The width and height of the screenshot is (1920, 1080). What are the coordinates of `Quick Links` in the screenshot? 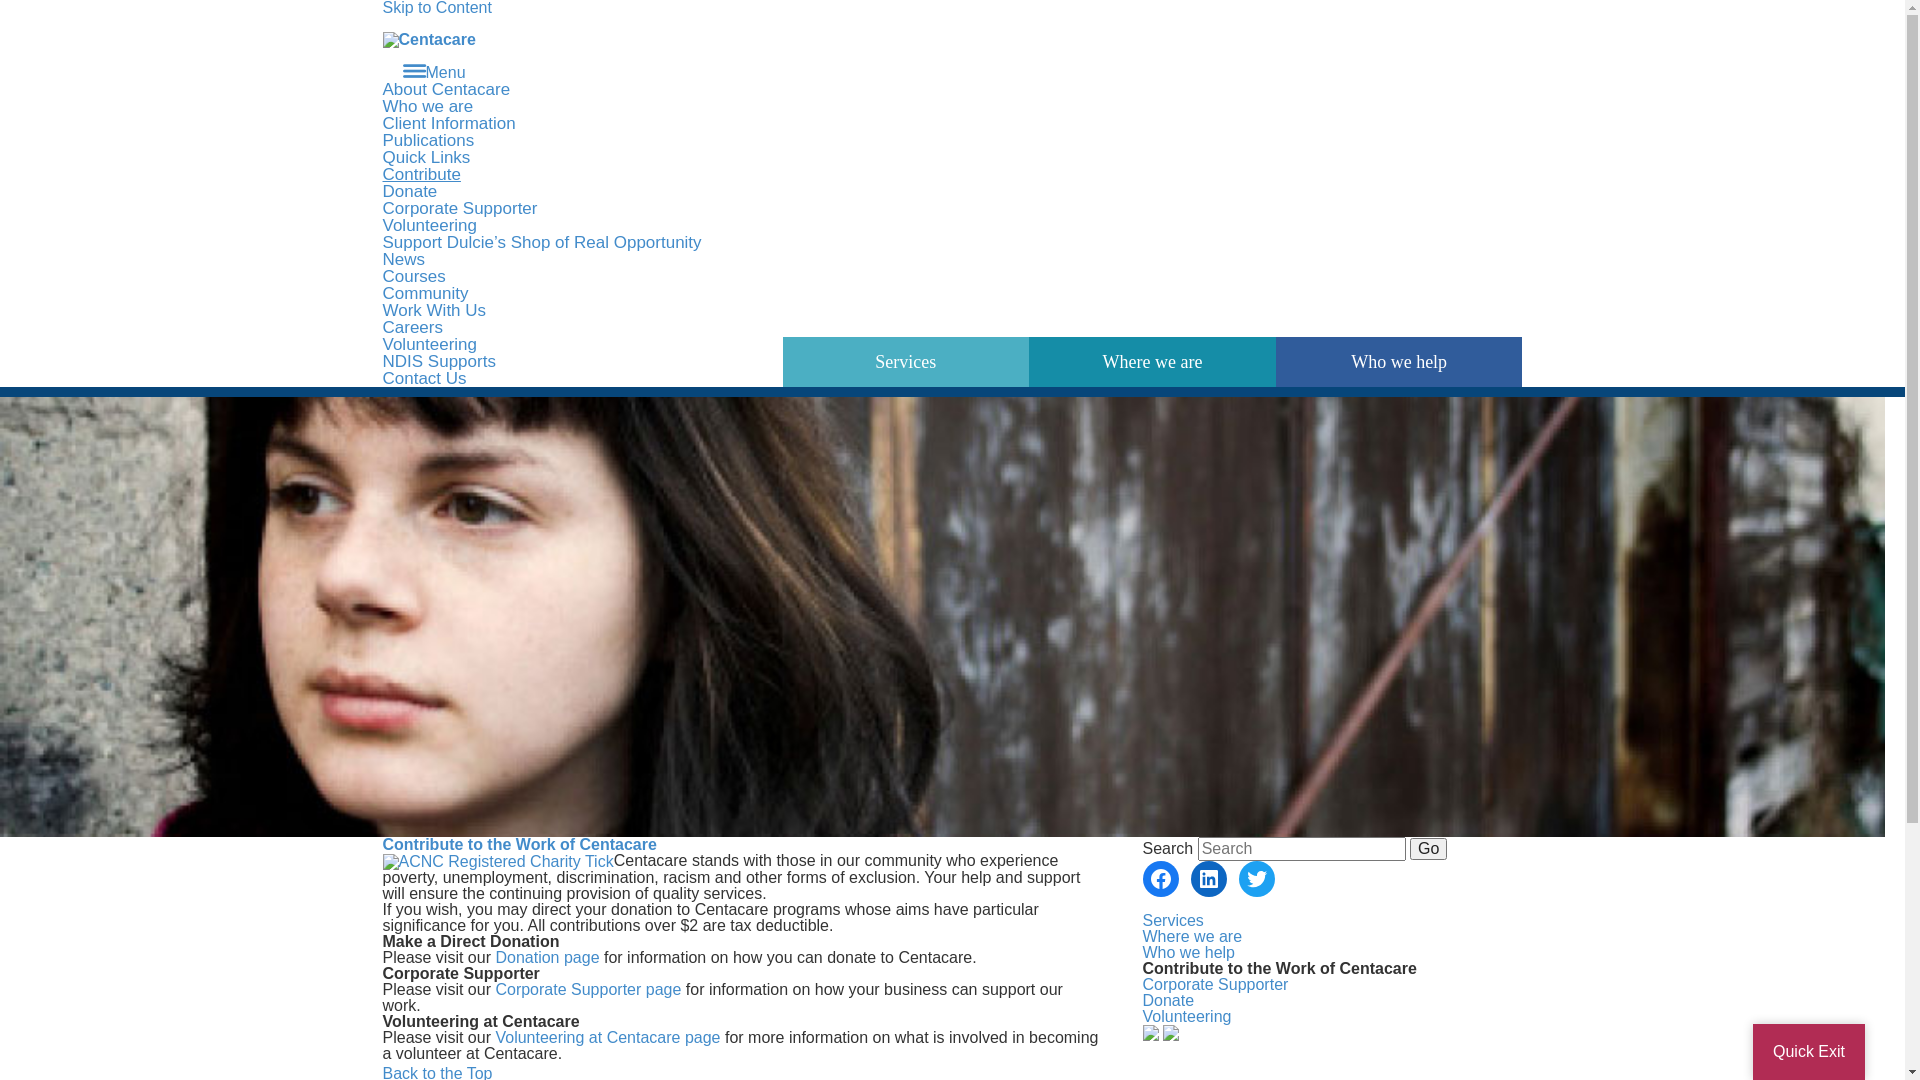 It's located at (426, 158).